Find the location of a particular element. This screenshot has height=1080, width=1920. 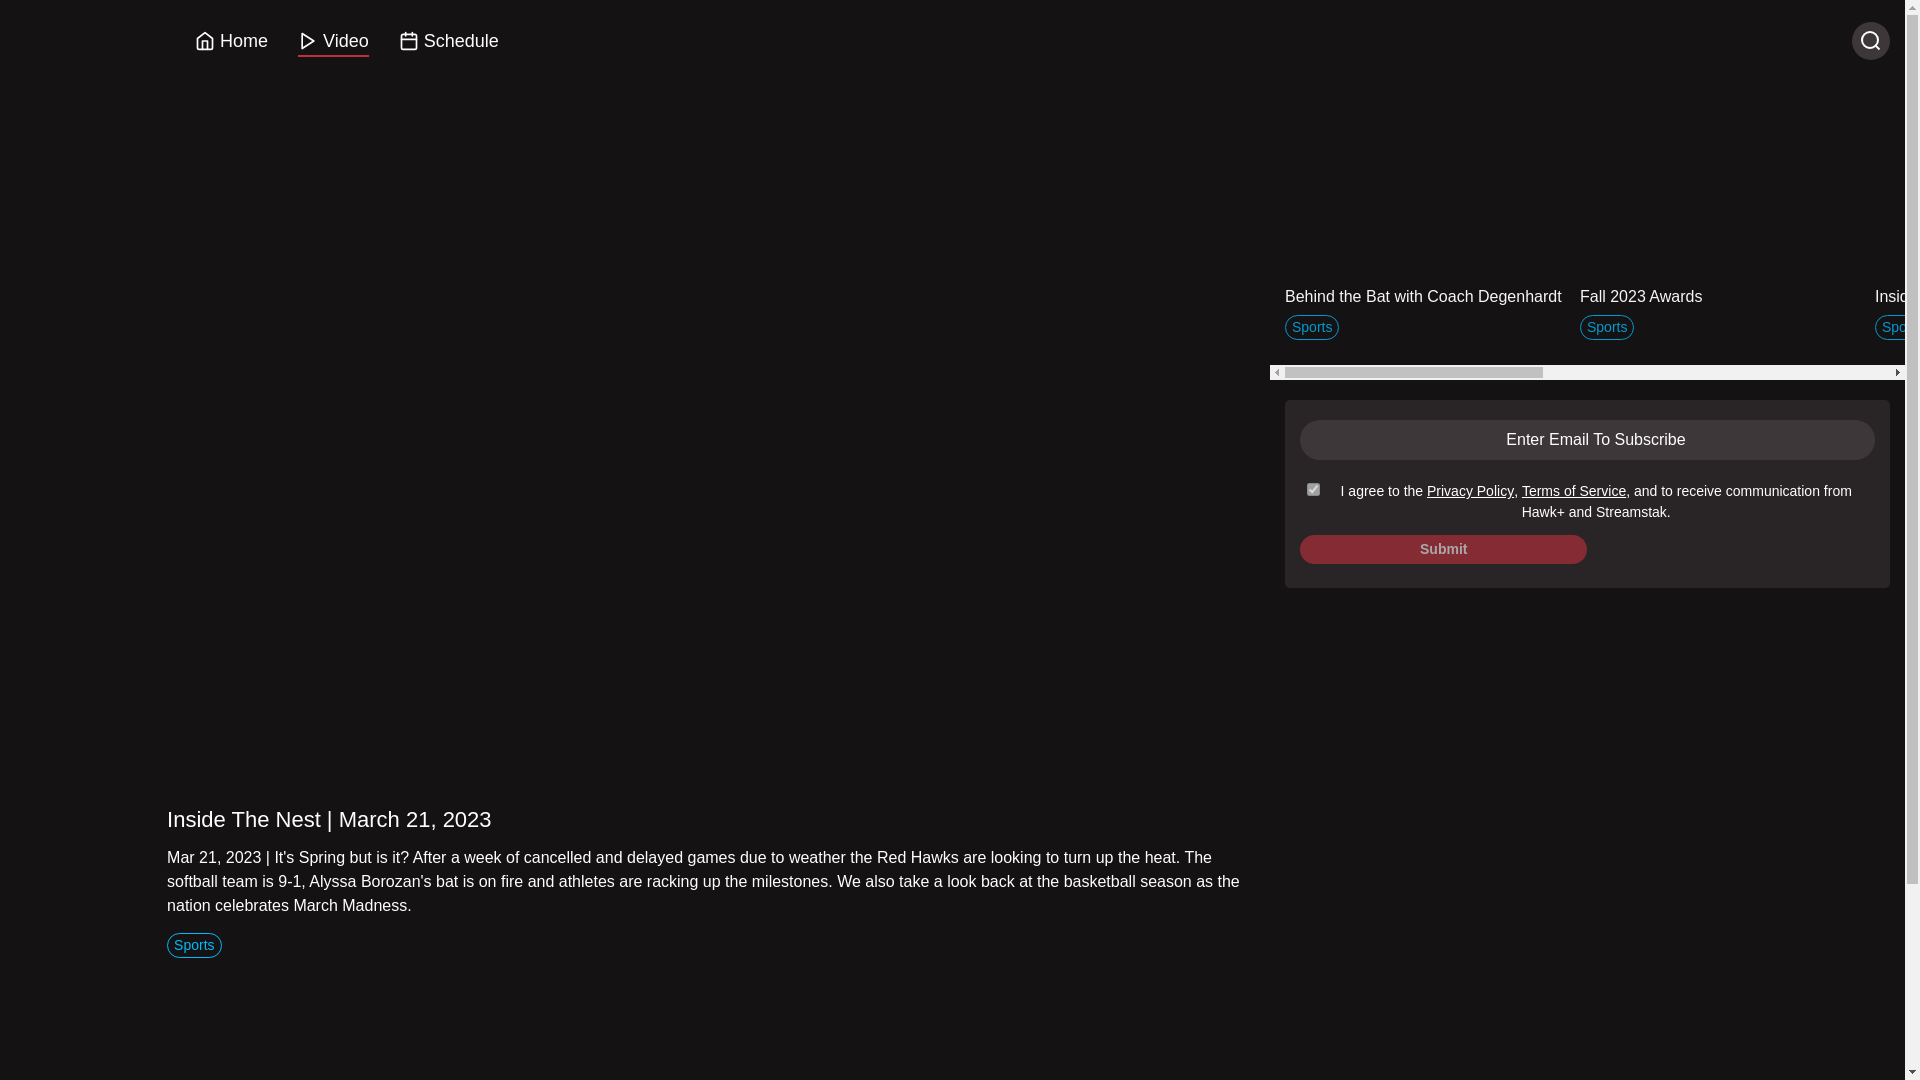

Terms of Service is located at coordinates (1574, 490).